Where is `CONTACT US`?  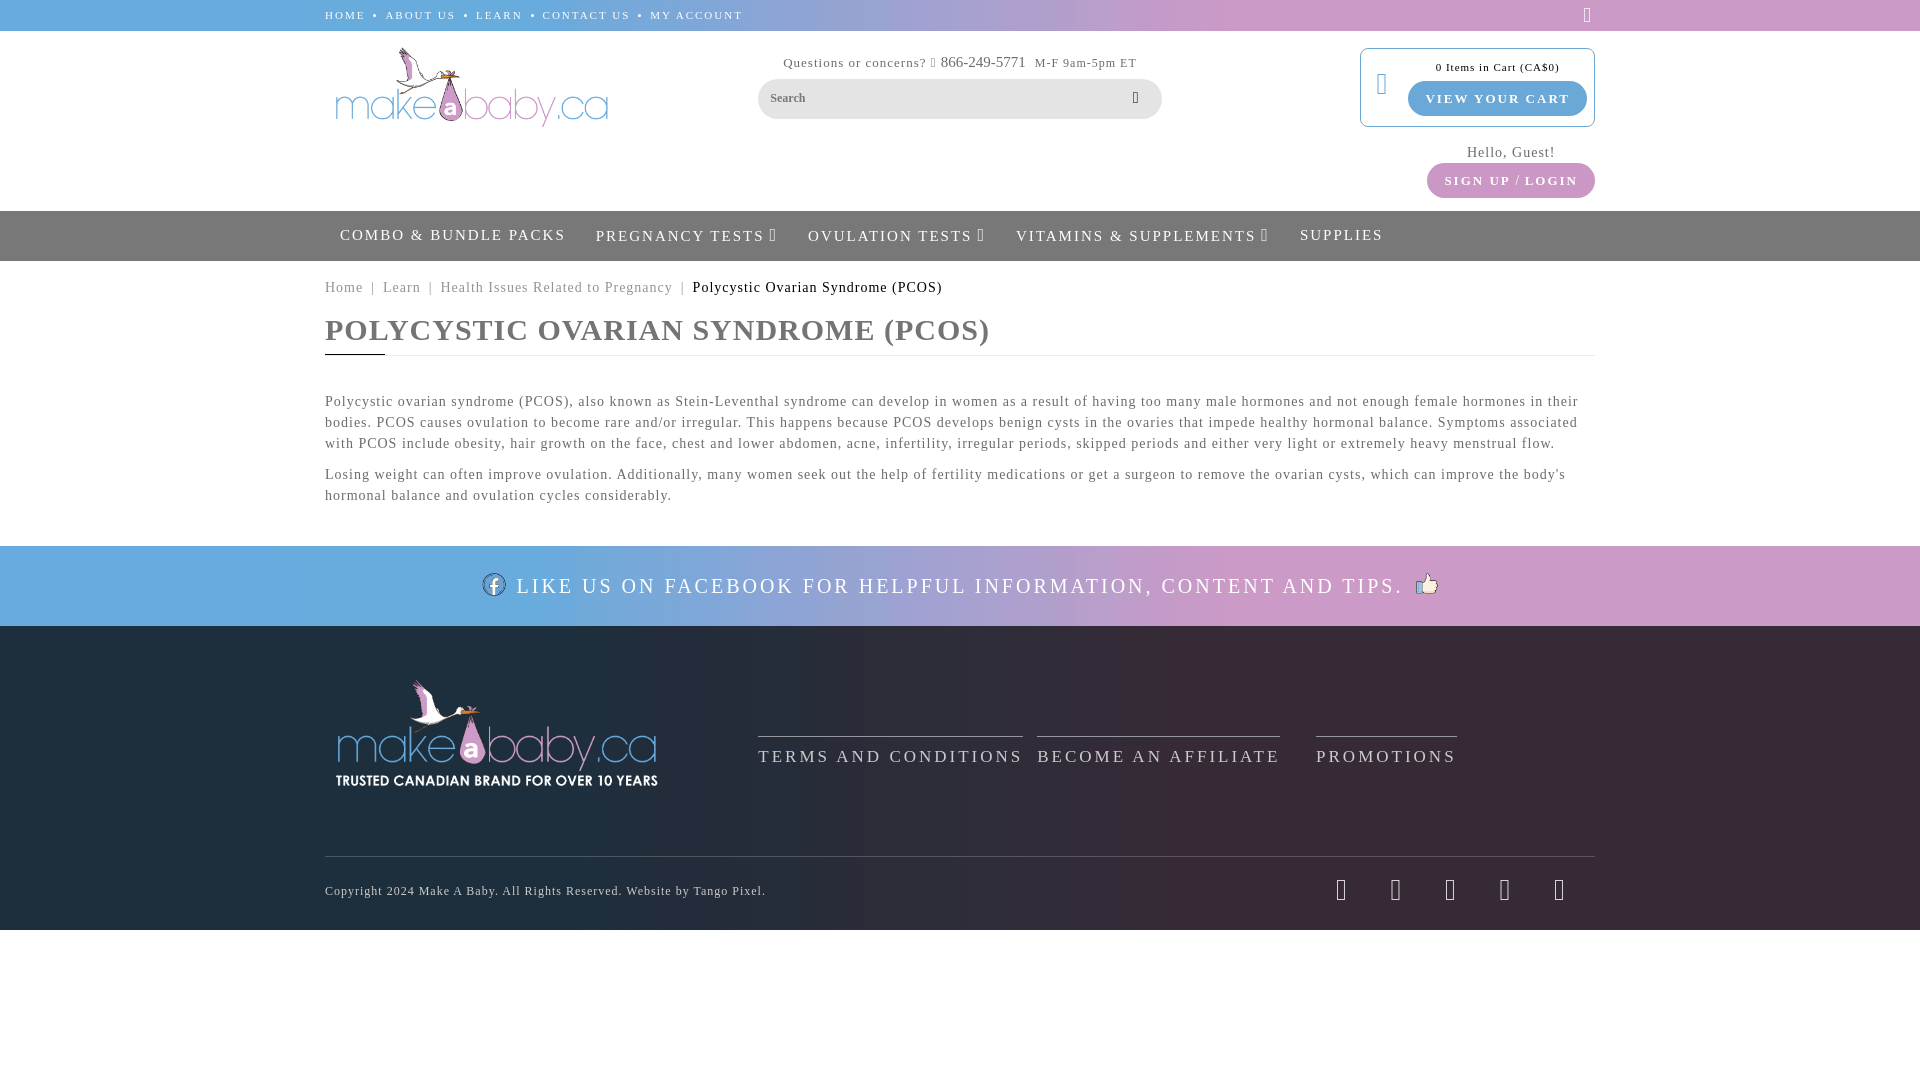 CONTACT US is located at coordinates (587, 14).